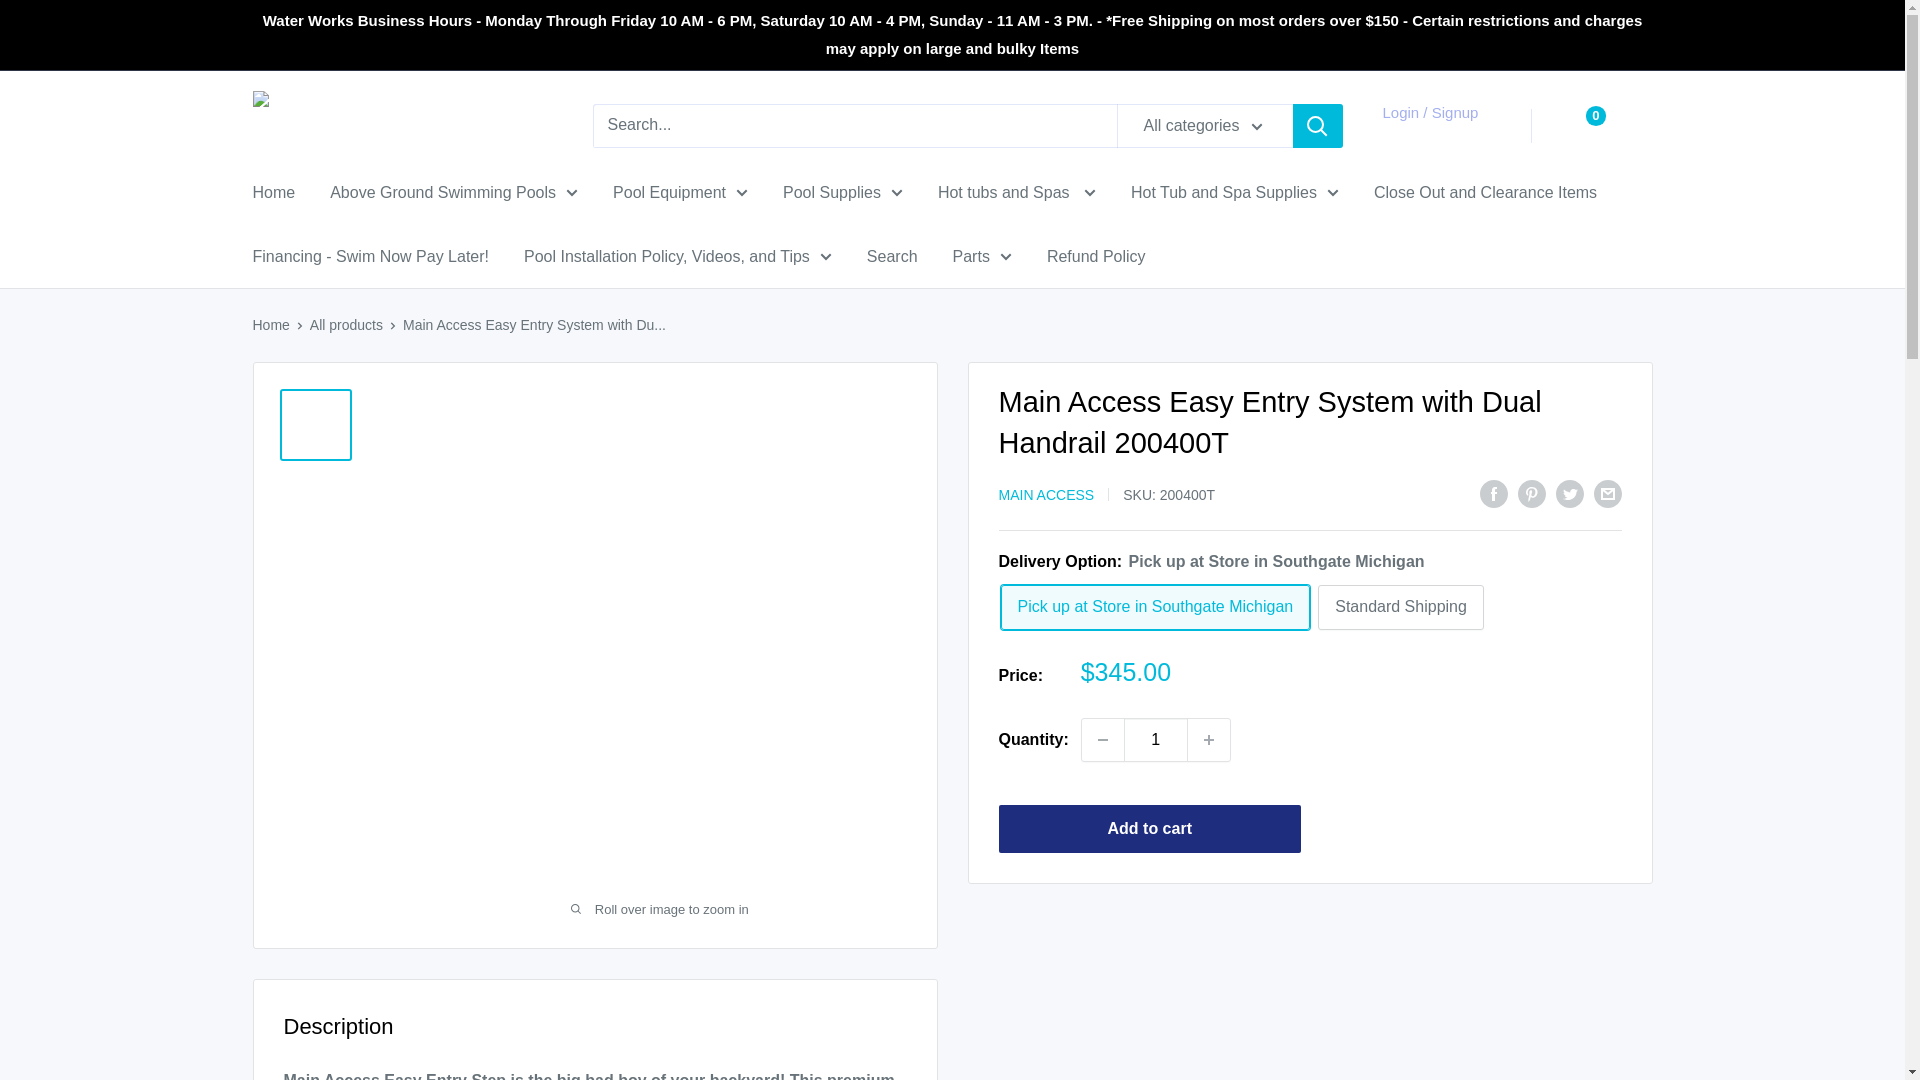 The width and height of the screenshot is (1920, 1080). What do you see at coordinates (1156, 740) in the screenshot?
I see `1` at bounding box center [1156, 740].